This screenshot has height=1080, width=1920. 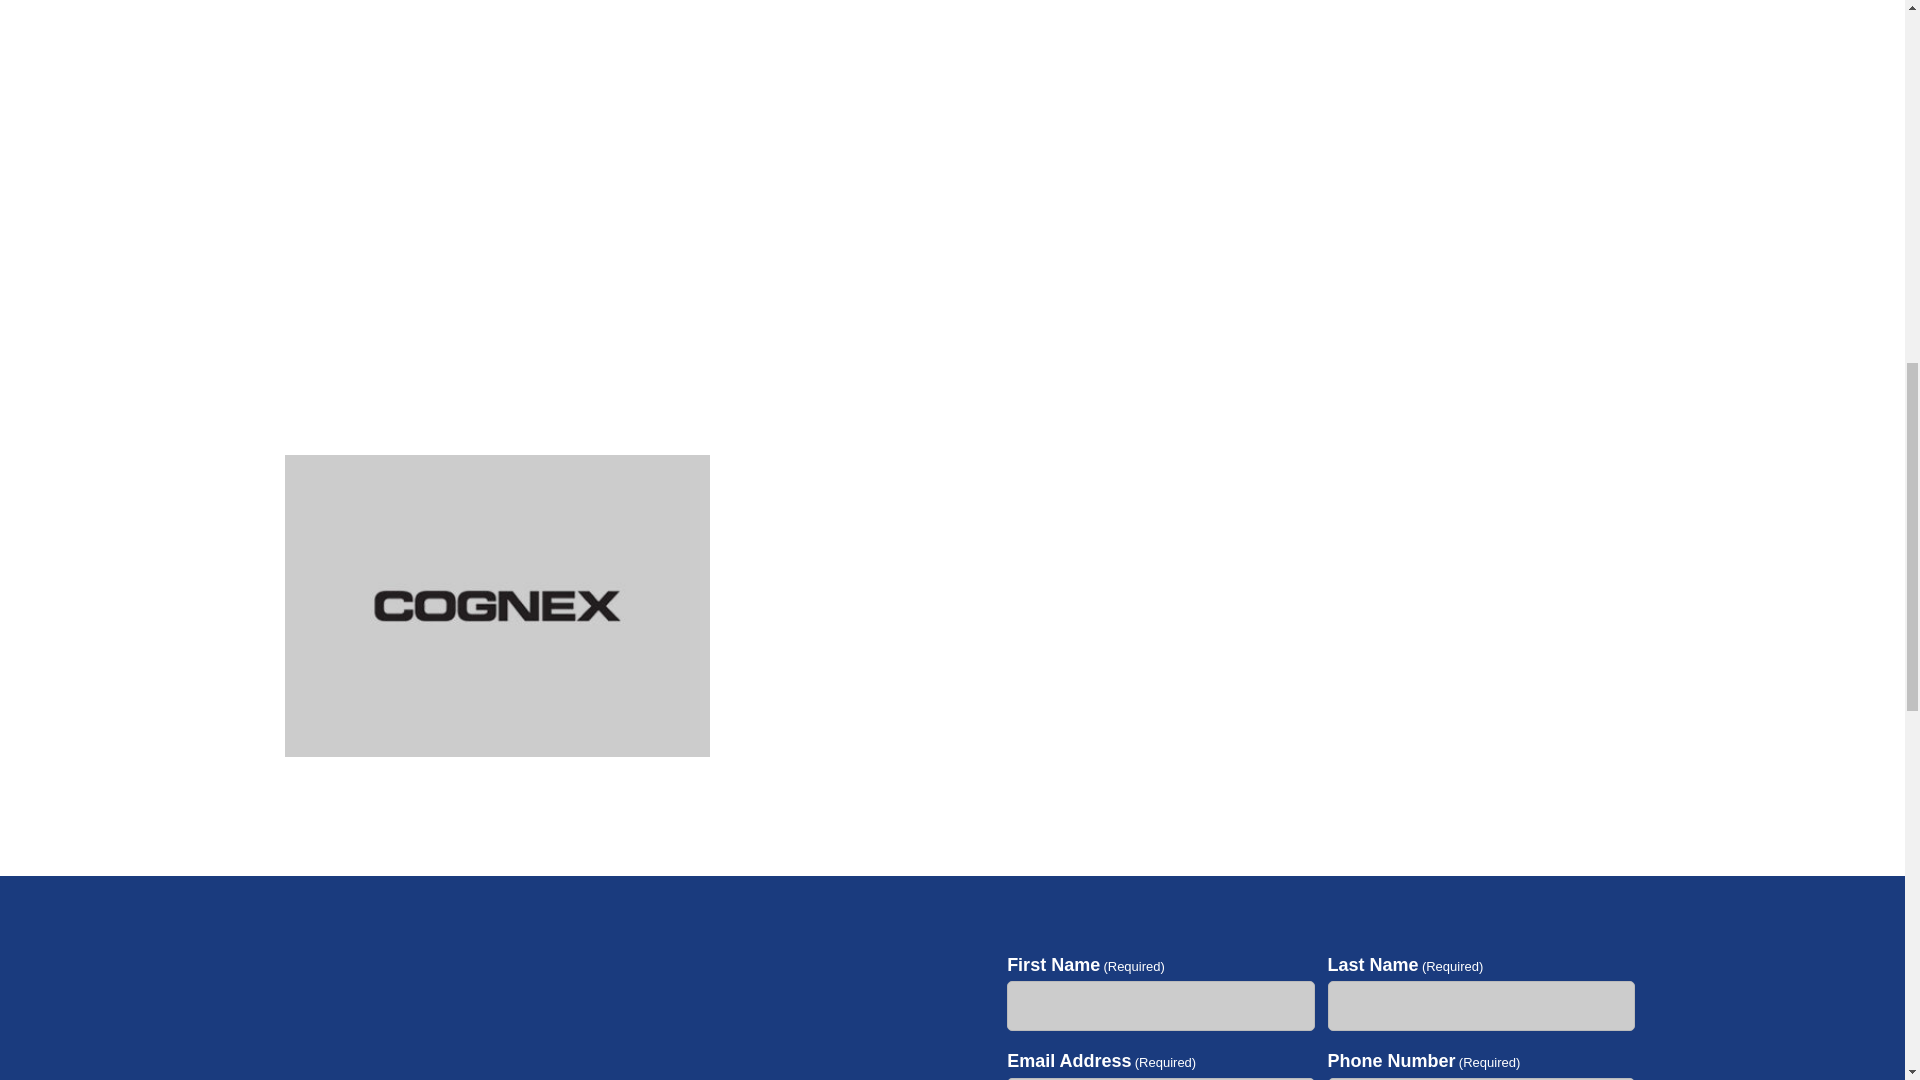 What do you see at coordinates (952, 750) in the screenshot?
I see `keyence-vision-automation-solution-partner` at bounding box center [952, 750].